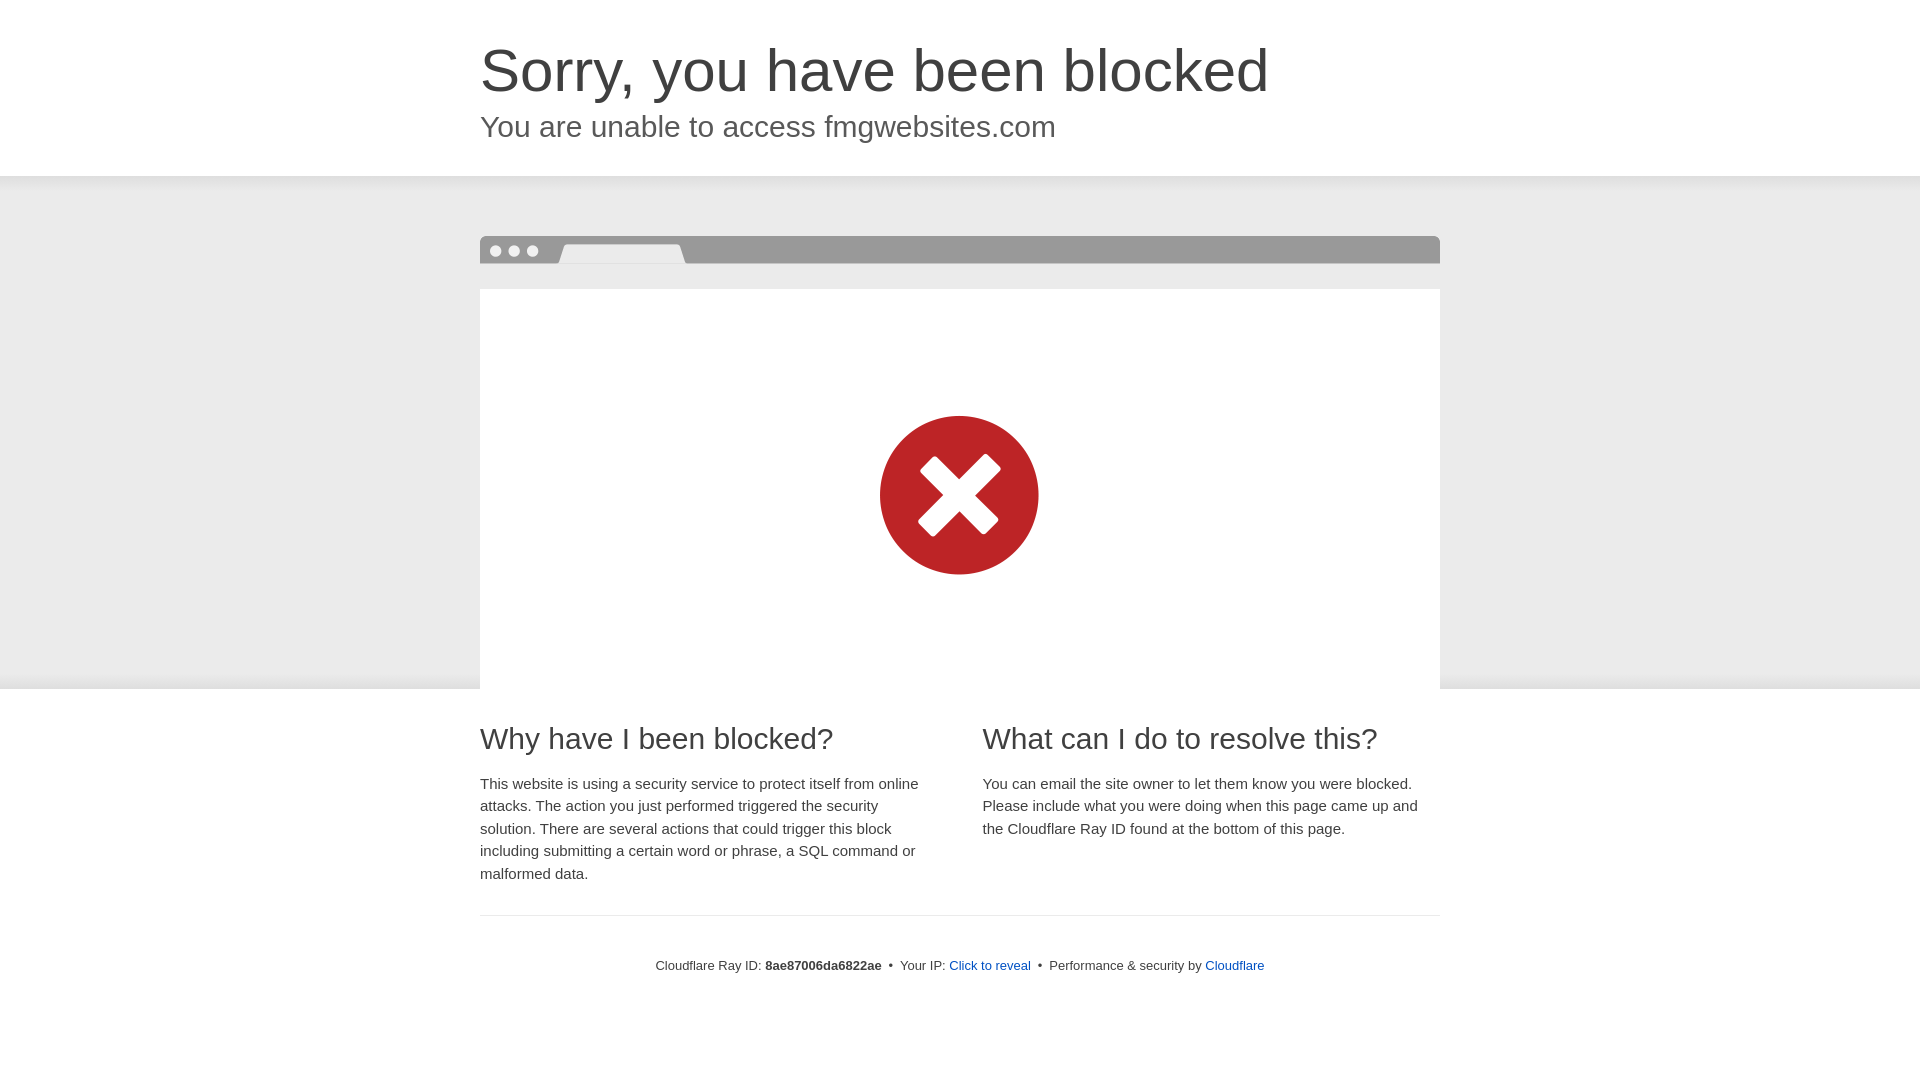 The height and width of the screenshot is (1080, 1920). Describe the element at coordinates (990, 966) in the screenshot. I see `Click to reveal` at that location.